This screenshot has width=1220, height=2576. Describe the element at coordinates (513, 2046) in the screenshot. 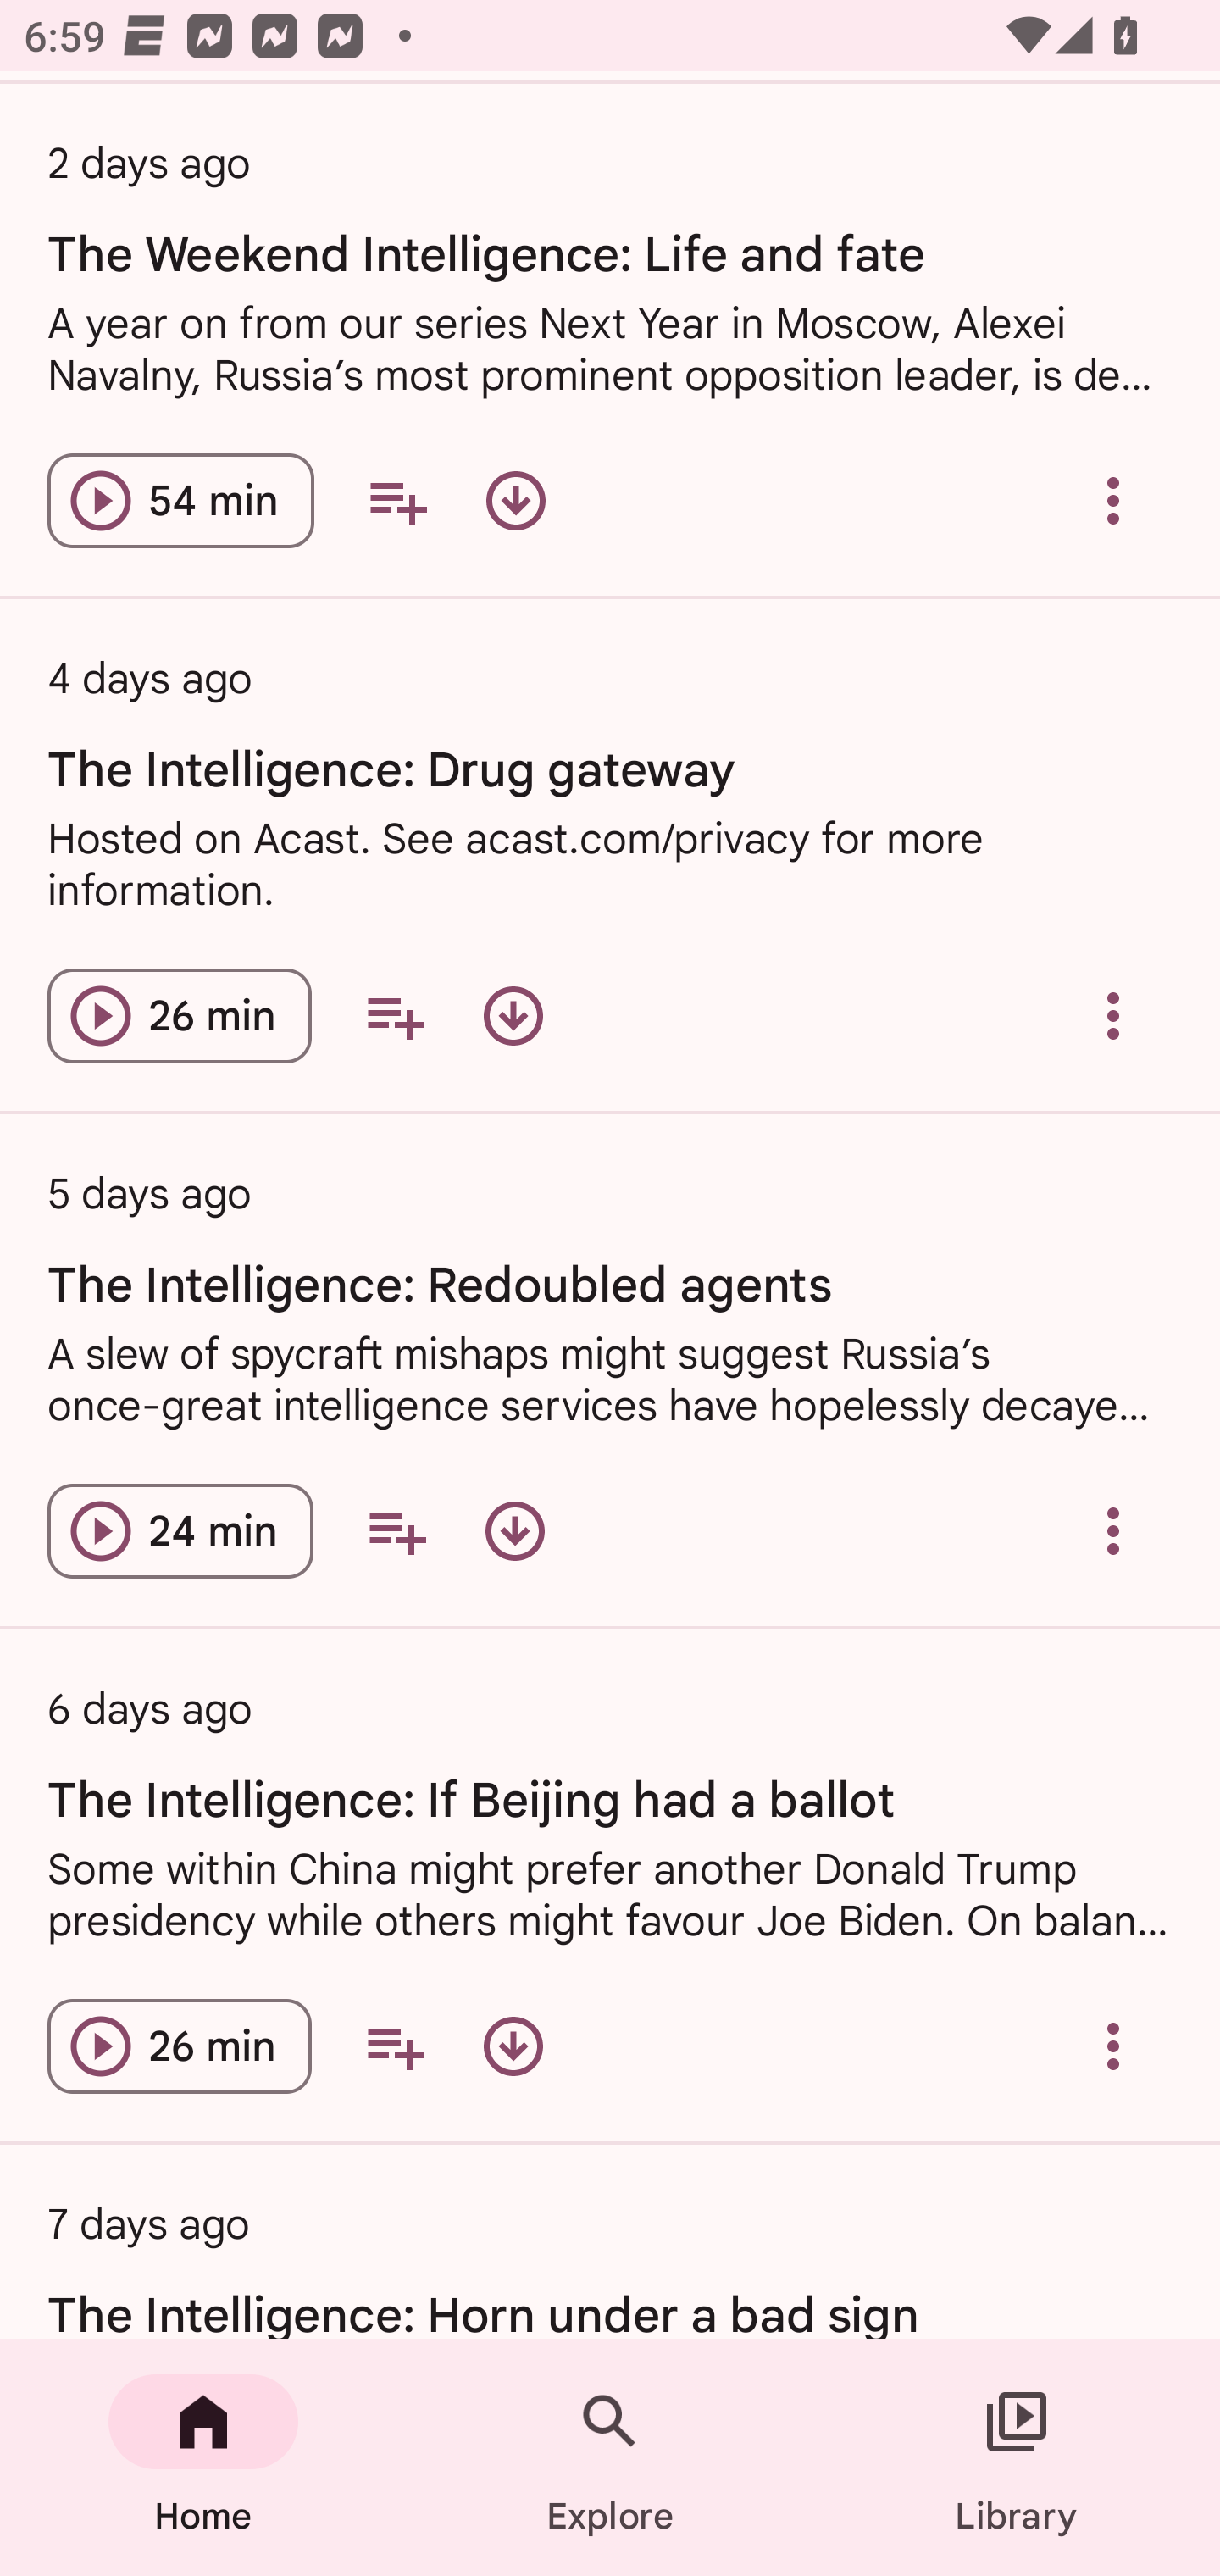

I see `Download episode` at that location.